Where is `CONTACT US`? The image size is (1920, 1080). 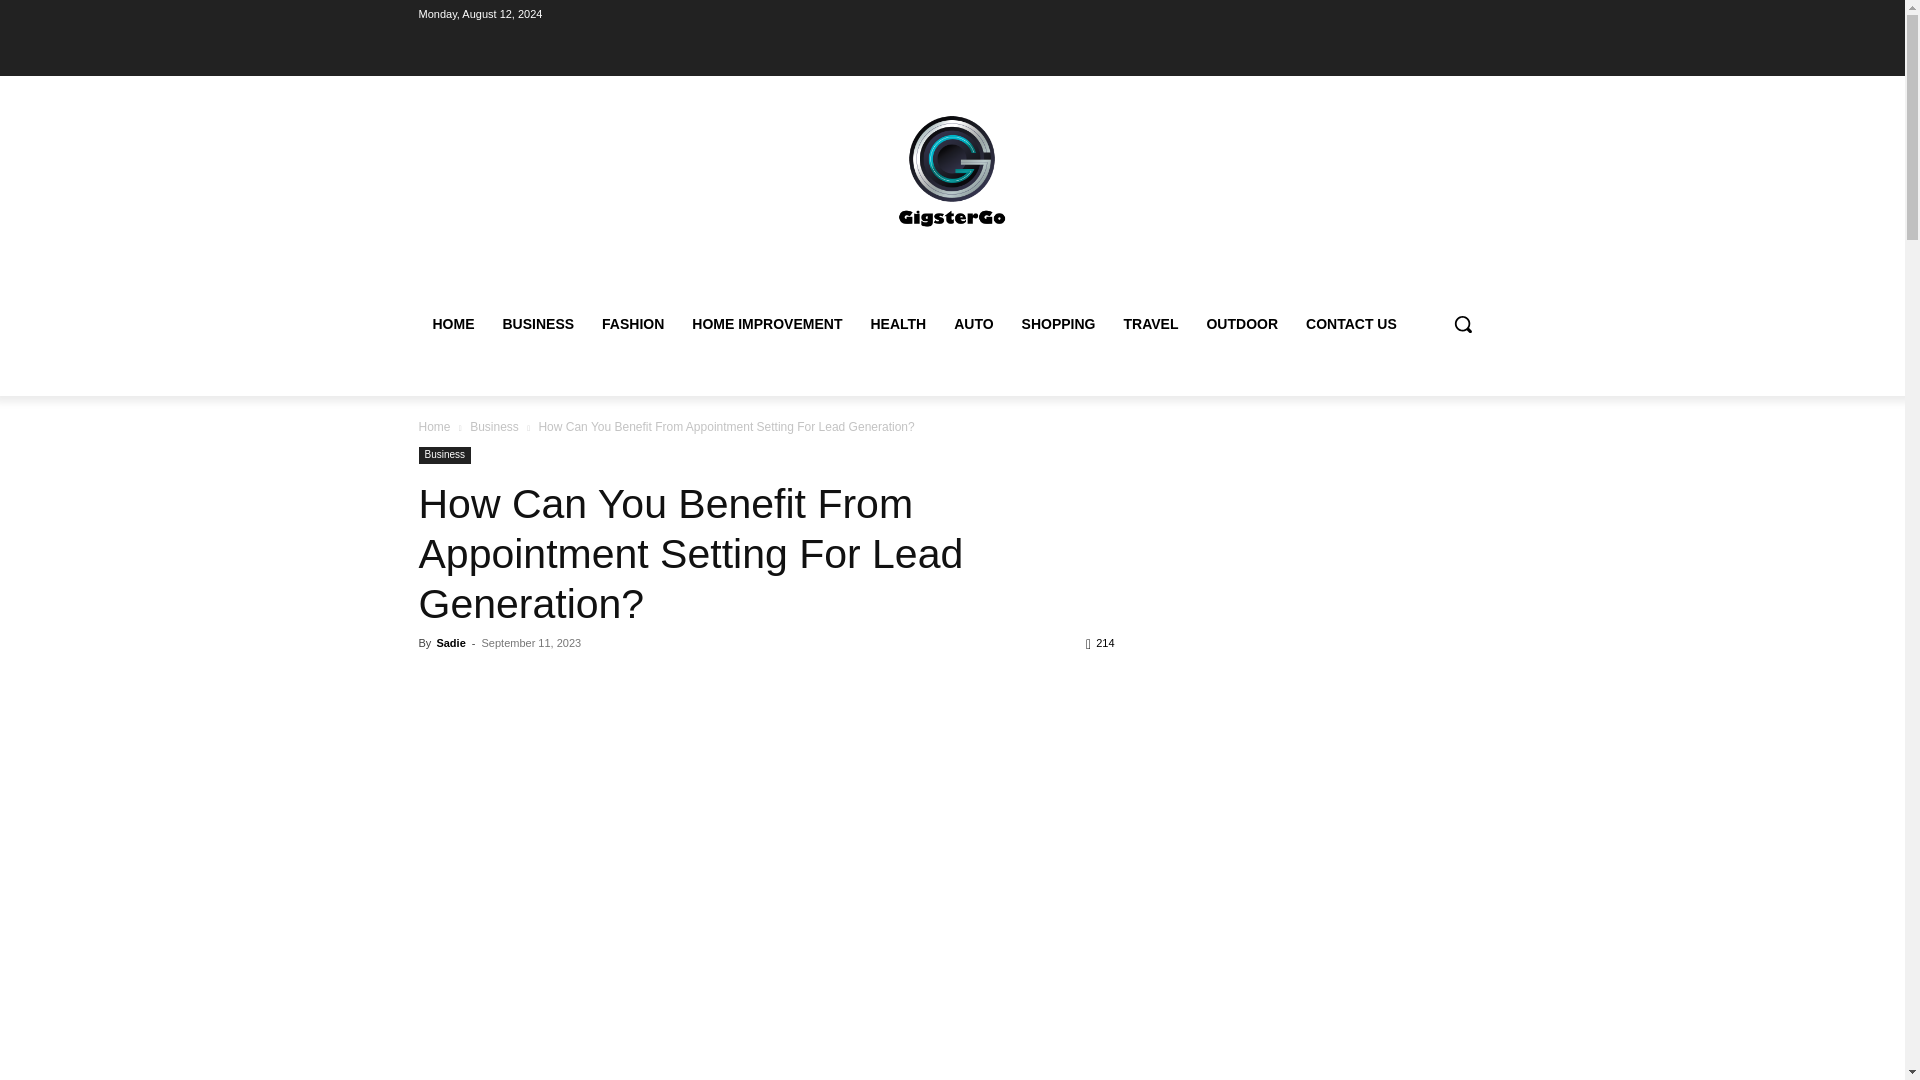 CONTACT US is located at coordinates (1352, 324).